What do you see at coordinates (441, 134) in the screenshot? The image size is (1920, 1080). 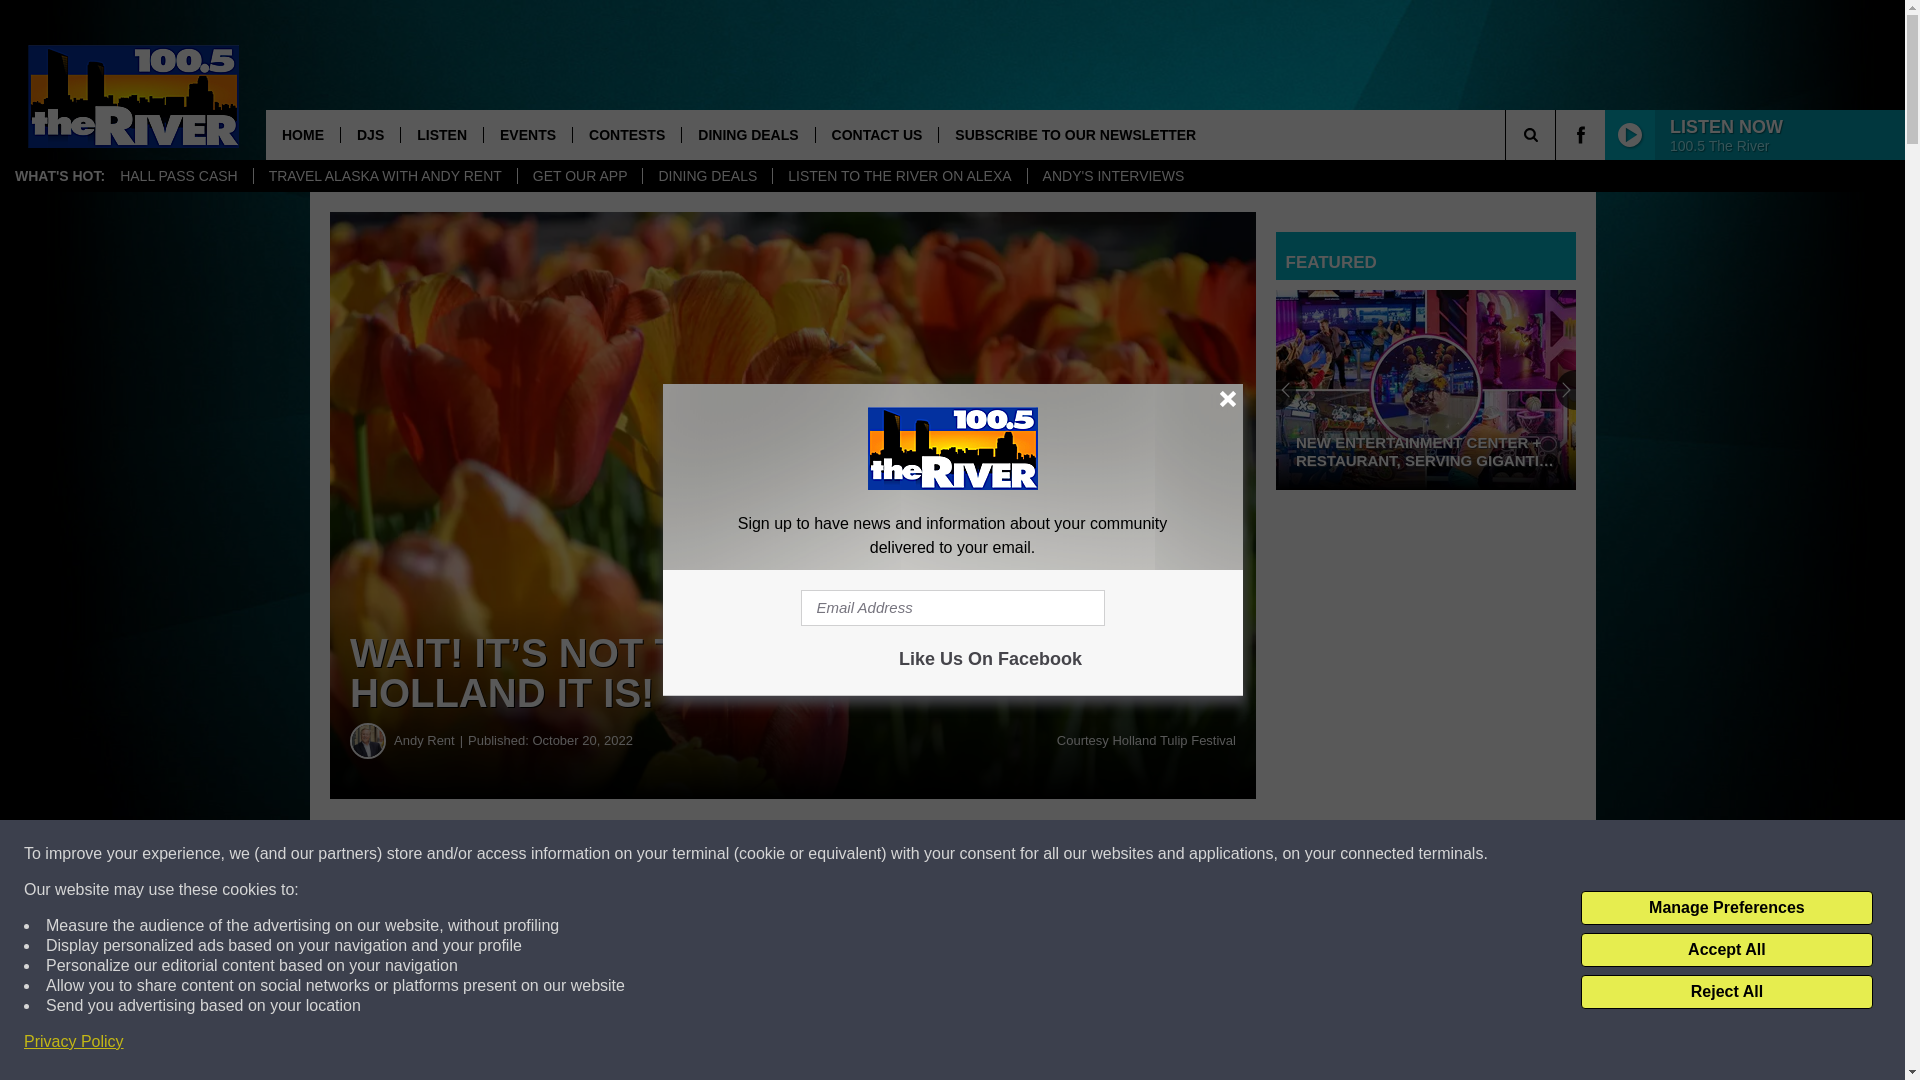 I see `LISTEN` at bounding box center [441, 134].